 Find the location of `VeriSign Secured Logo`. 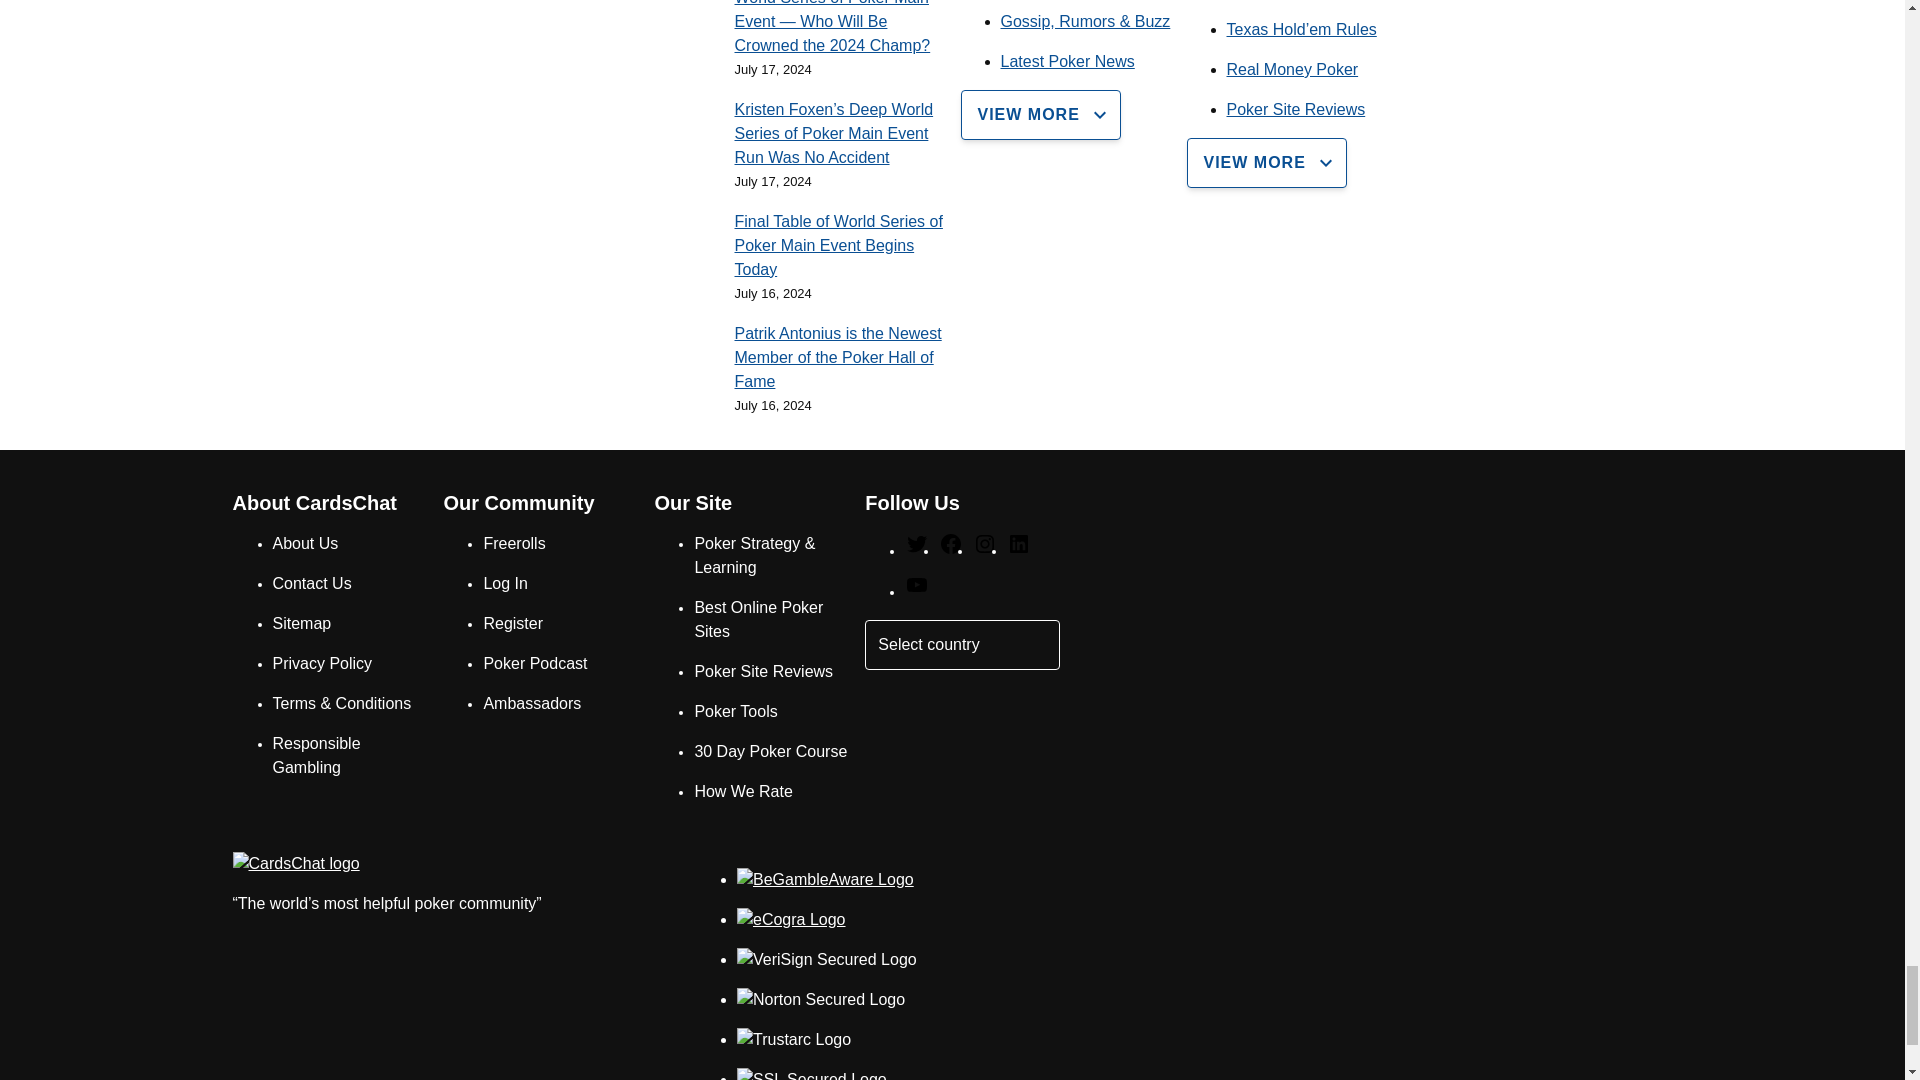

VeriSign Secured Logo is located at coordinates (827, 960).